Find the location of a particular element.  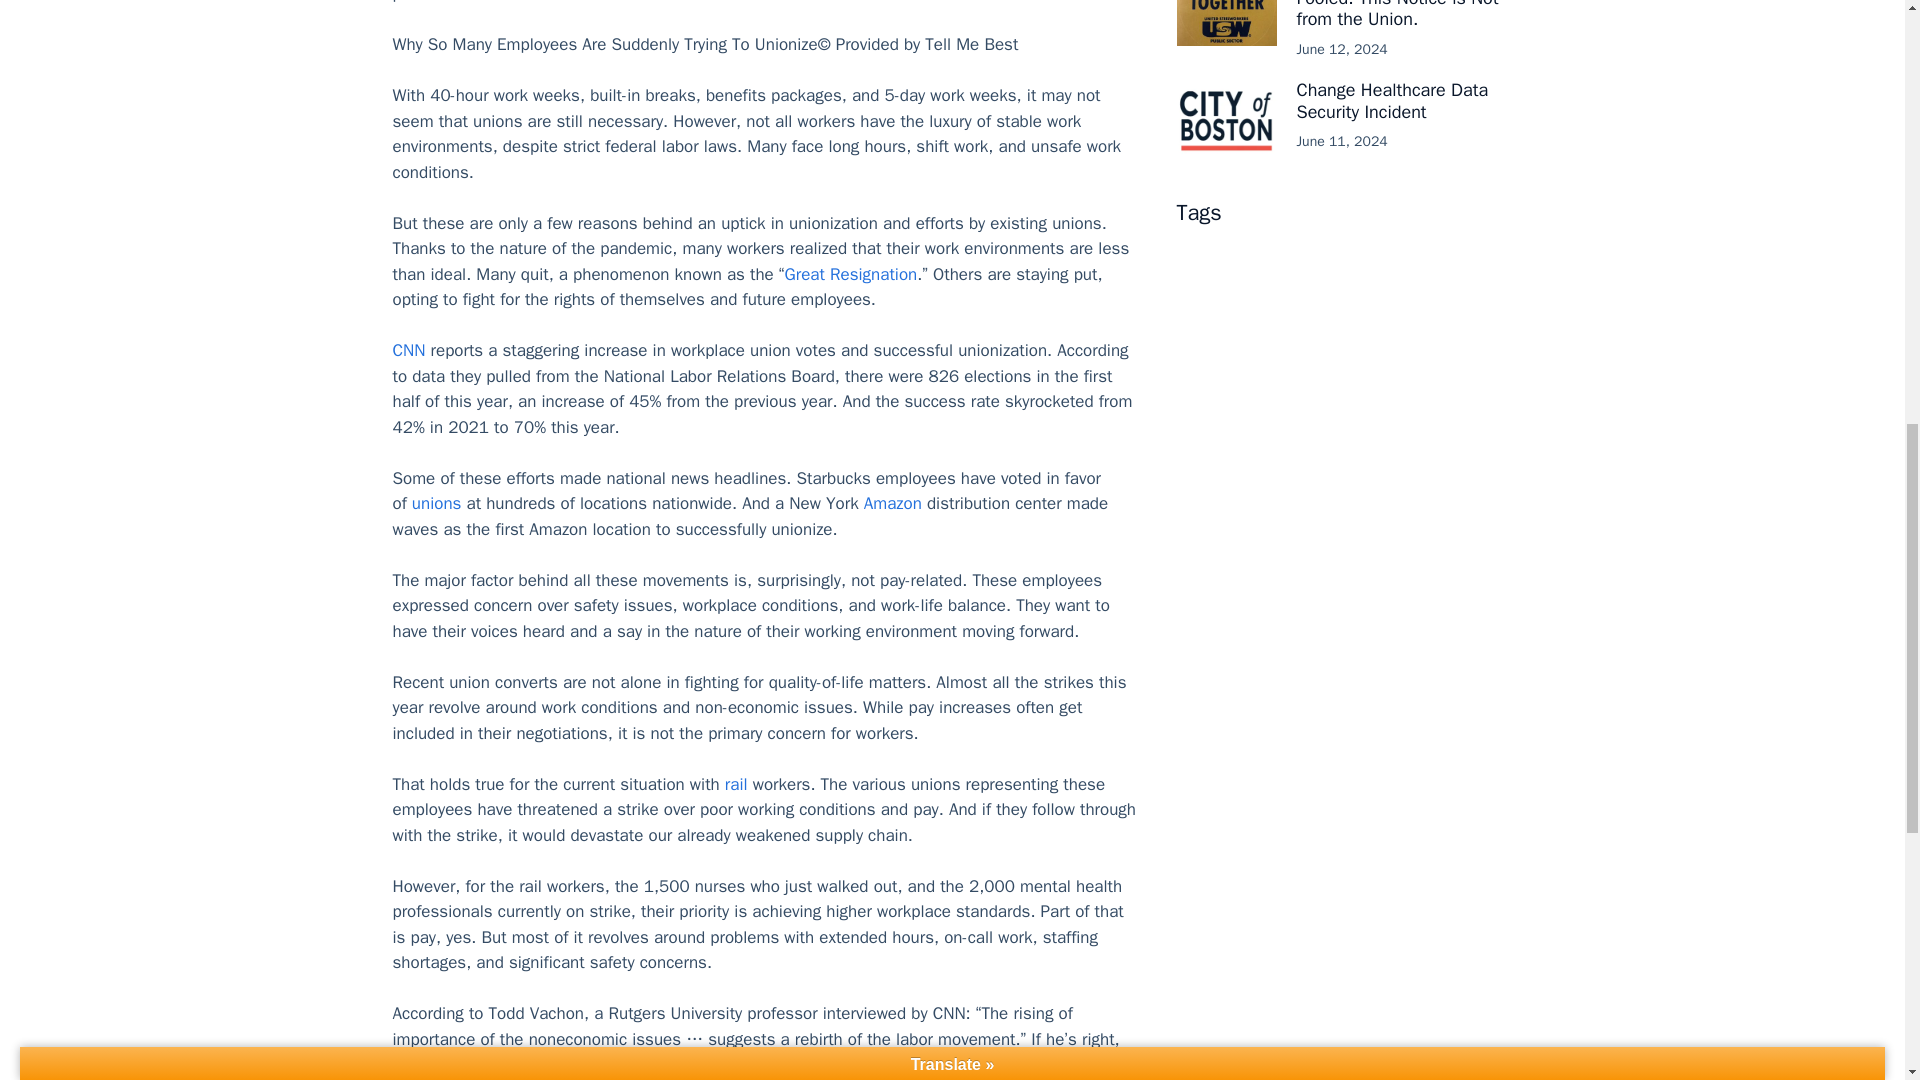

CNN is located at coordinates (408, 350).